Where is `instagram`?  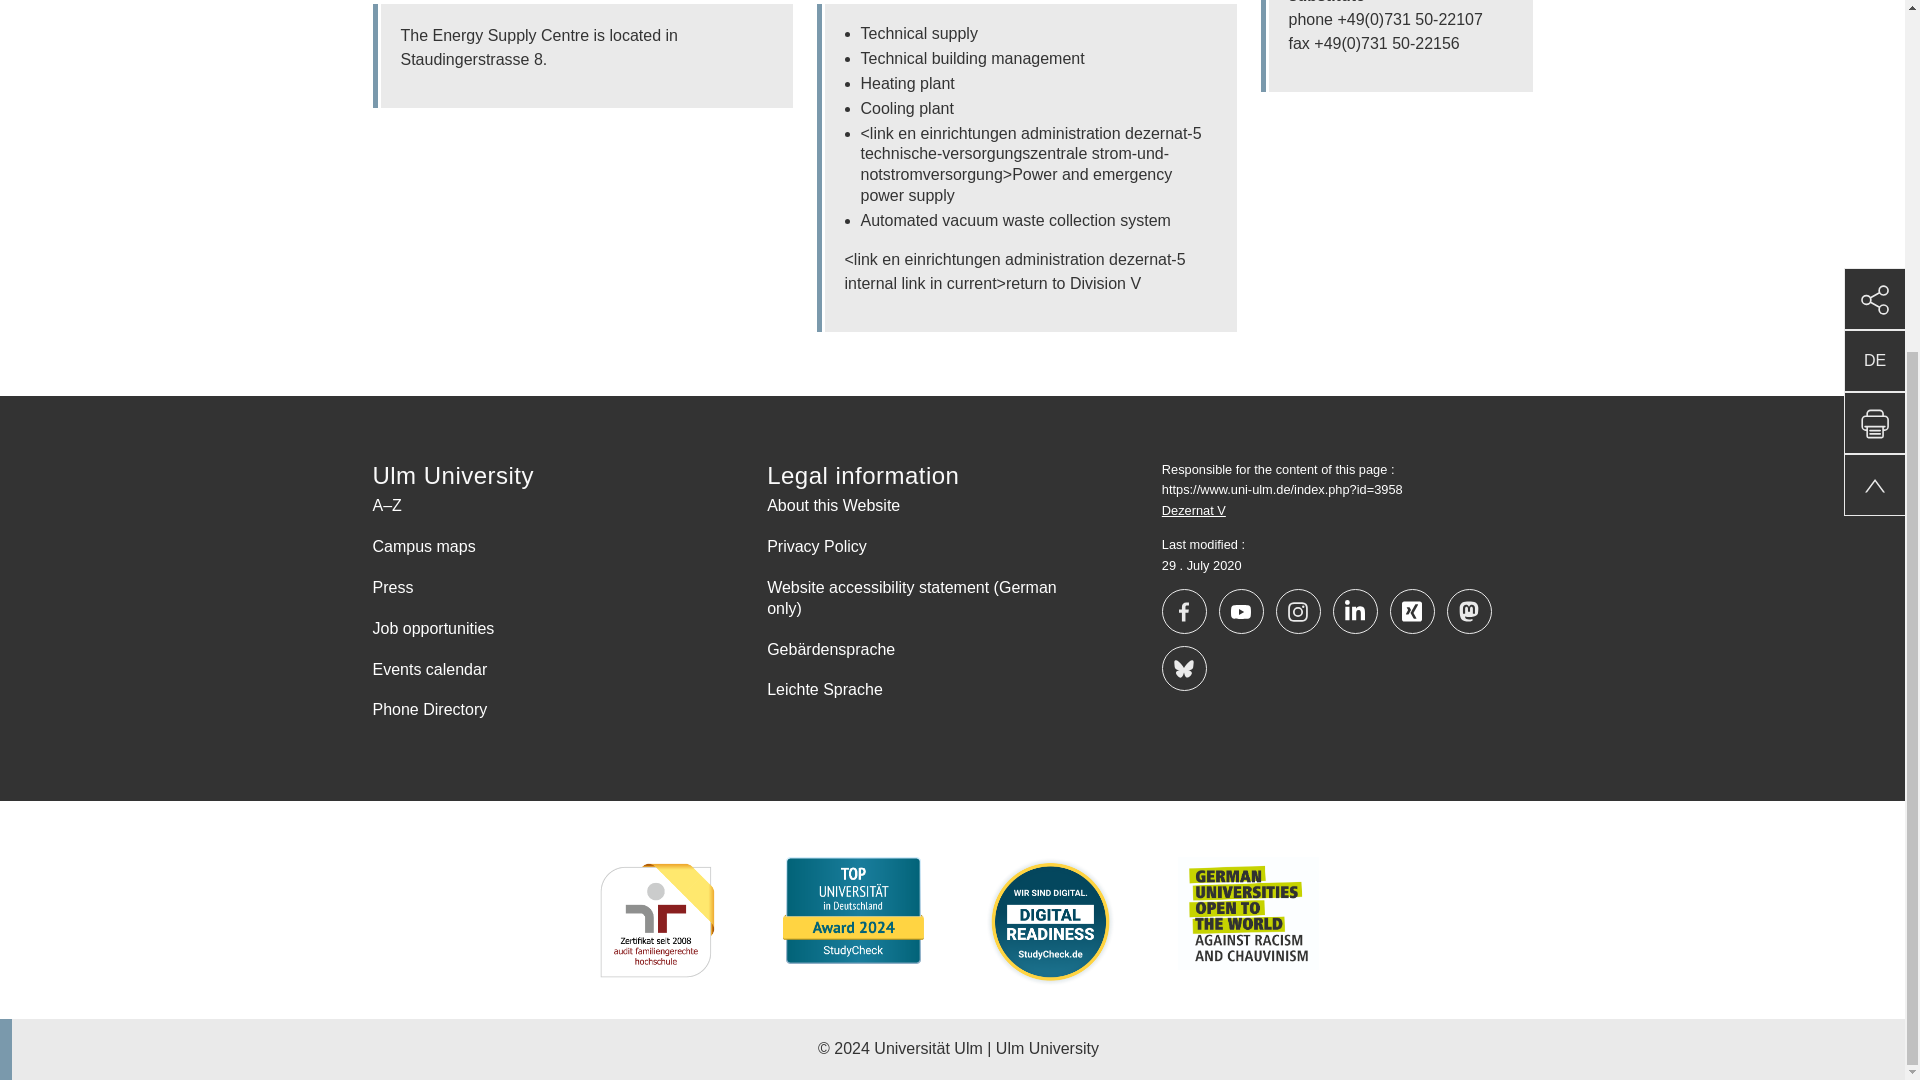
instagram is located at coordinates (1298, 610).